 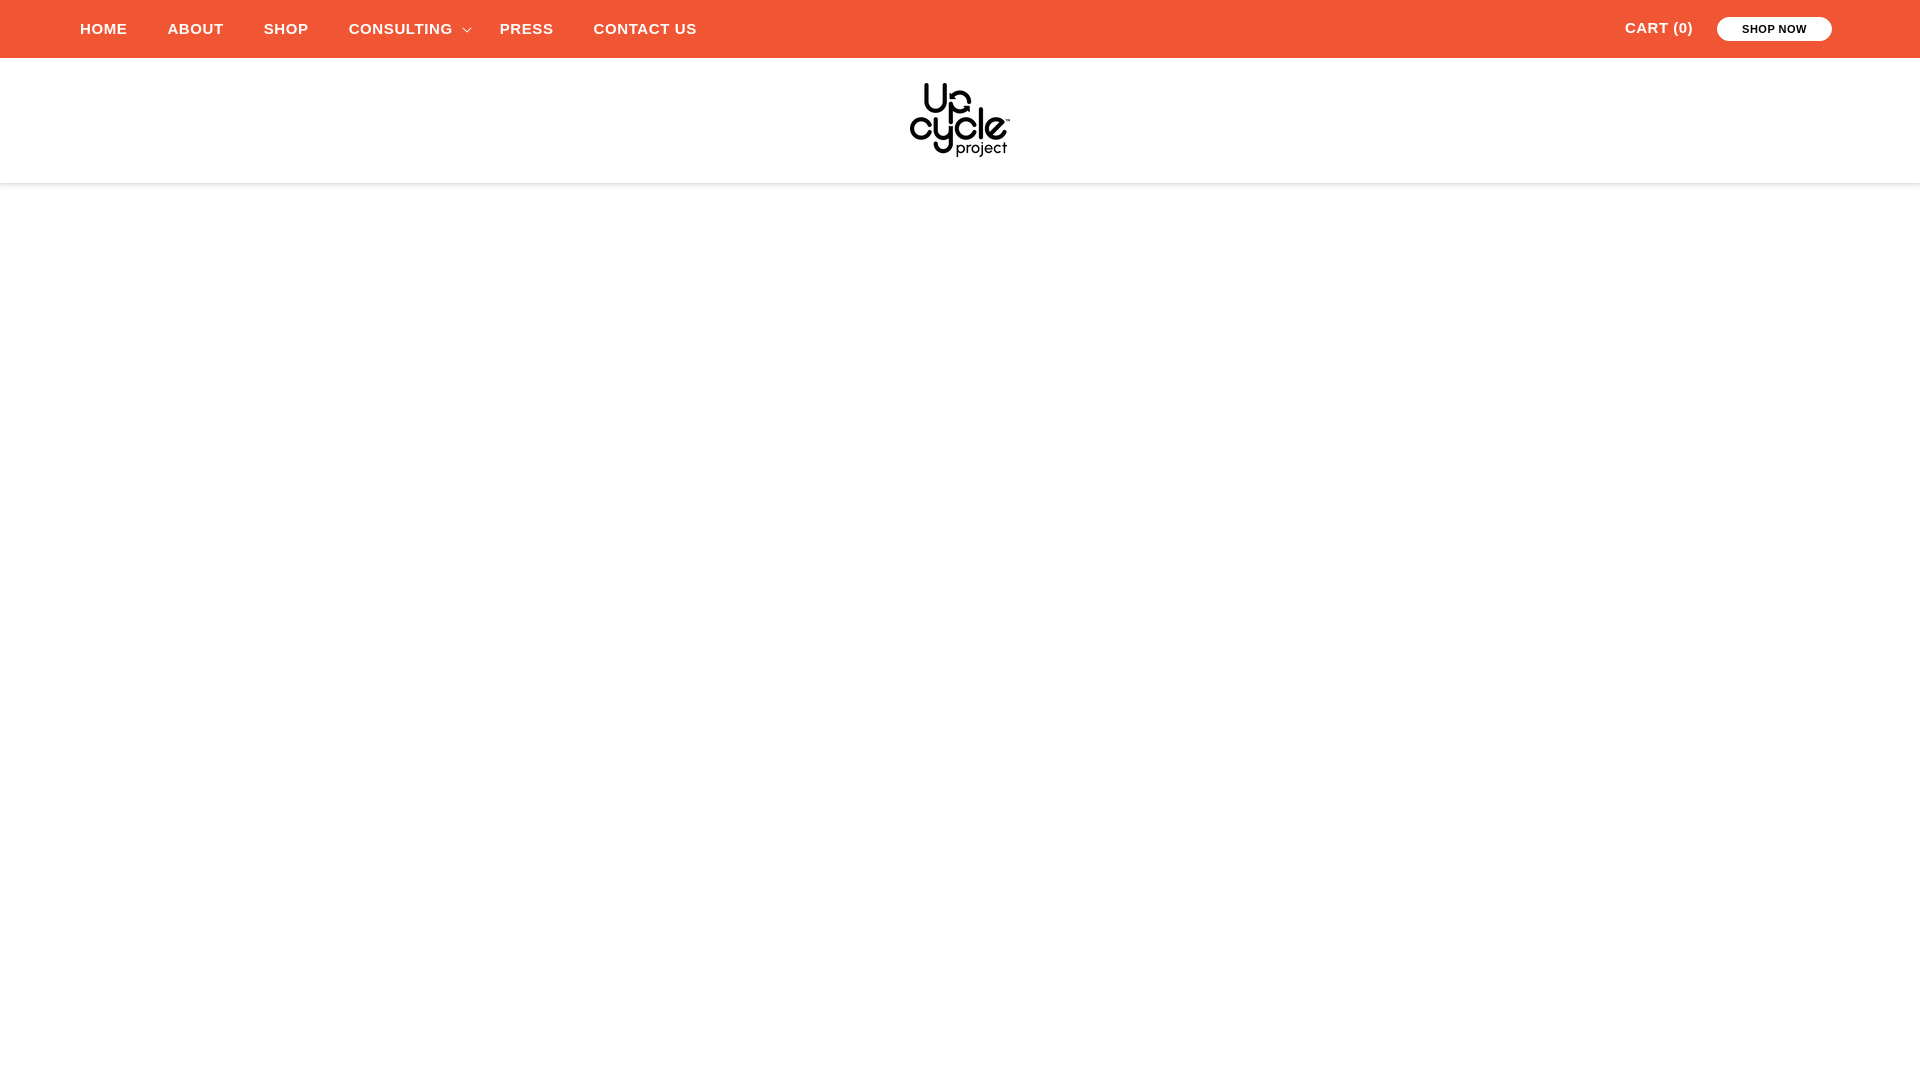 I want to click on SHOP NOW, so click(x=1774, y=29).